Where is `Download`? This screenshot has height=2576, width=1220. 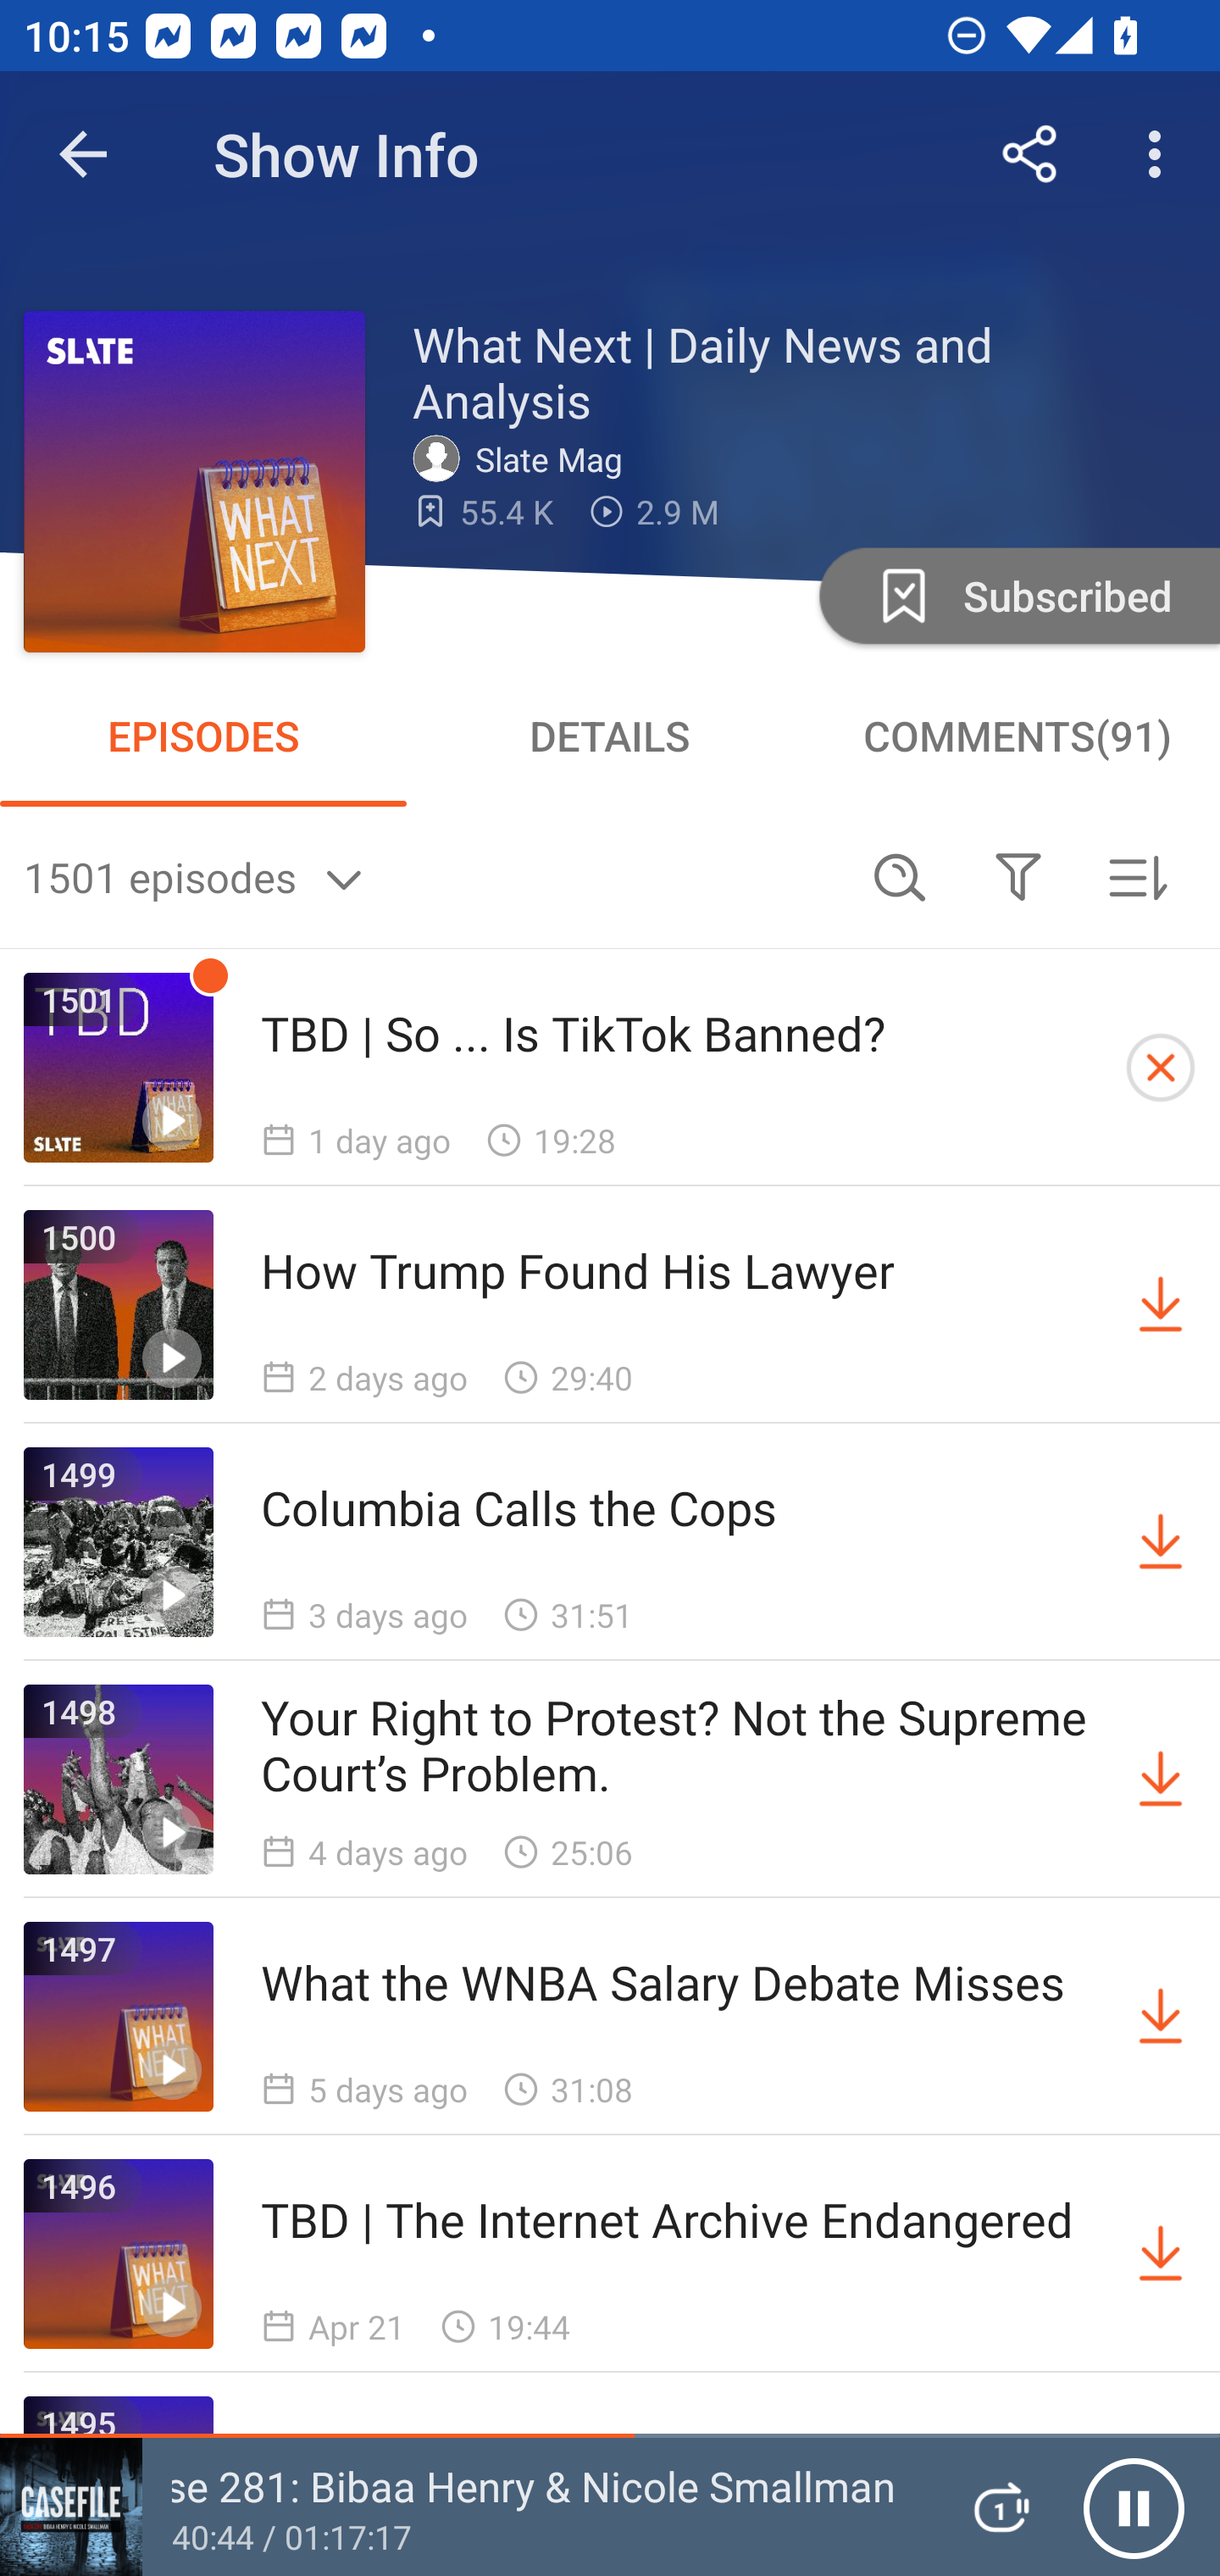
Download is located at coordinates (1161, 2017).